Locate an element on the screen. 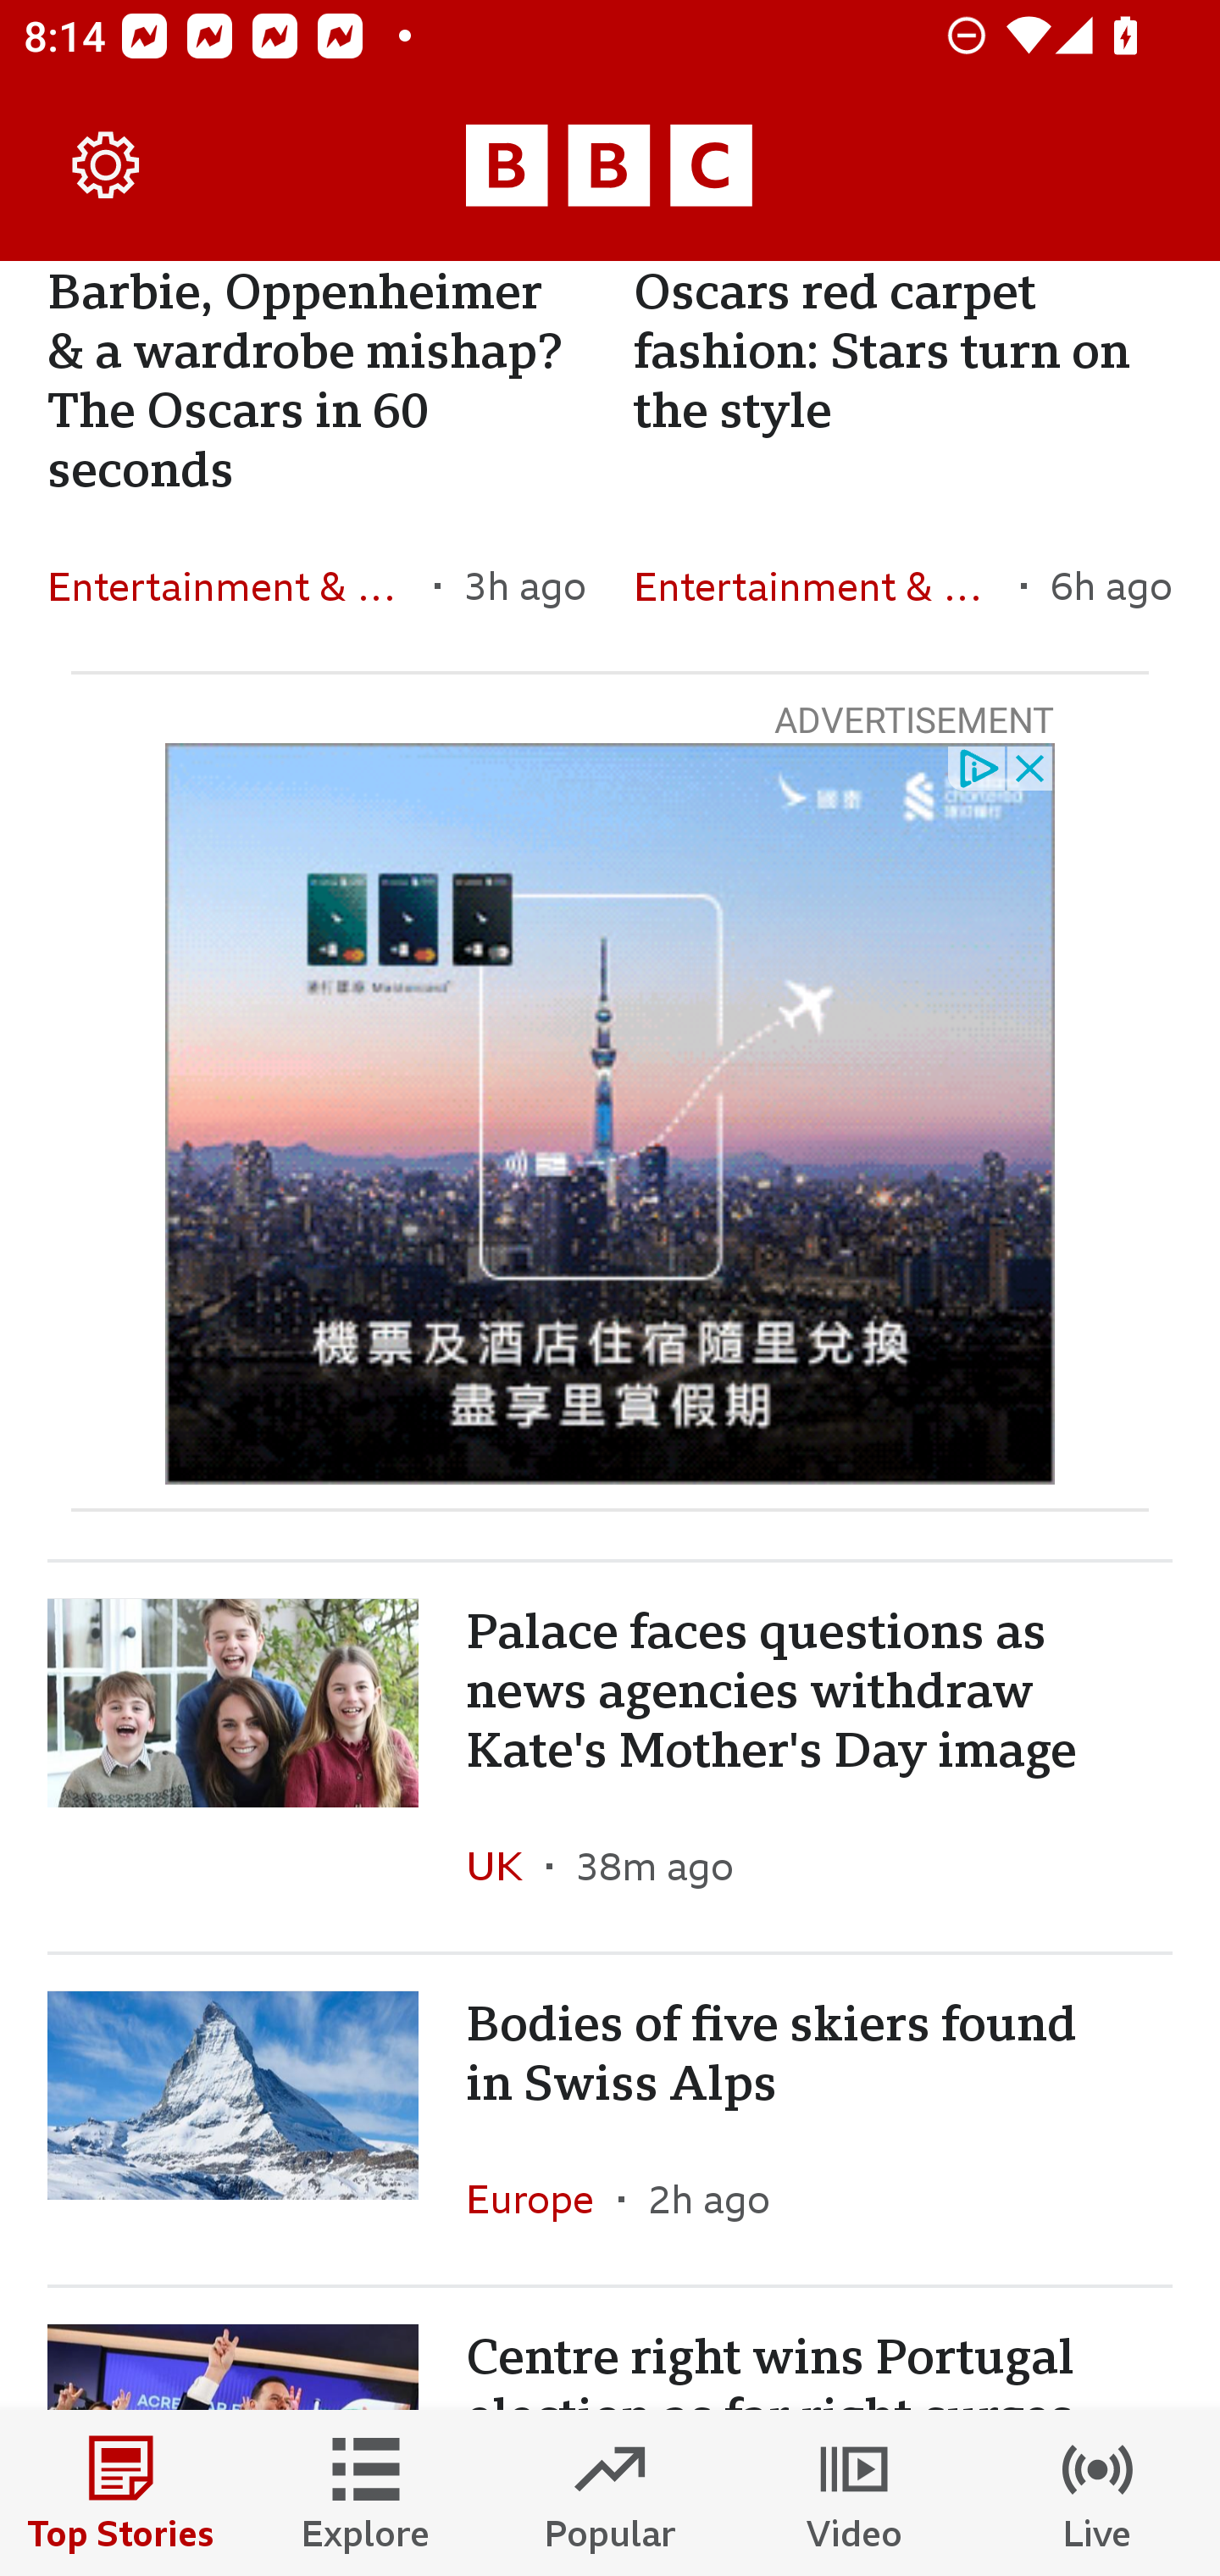 This screenshot has height=2576, width=1220. close_button is located at coordinates (1031, 766).